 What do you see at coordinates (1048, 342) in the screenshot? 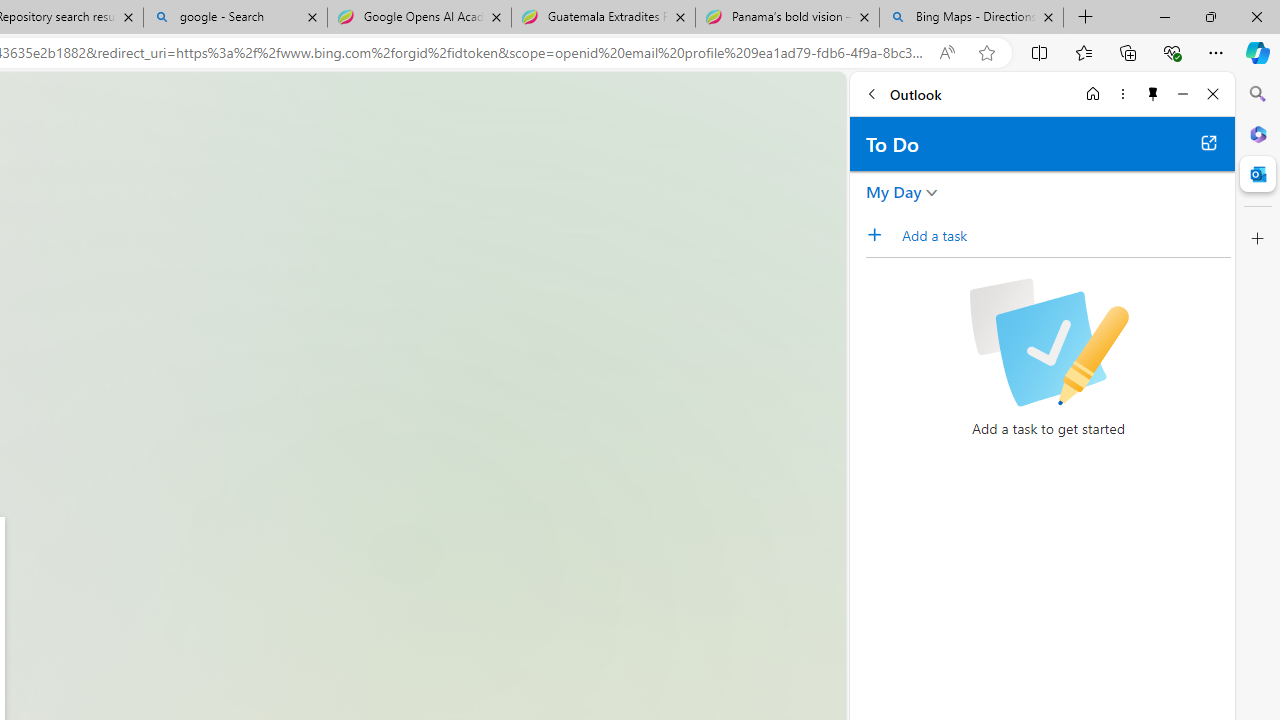
I see `Checkbox with a pencil` at bounding box center [1048, 342].